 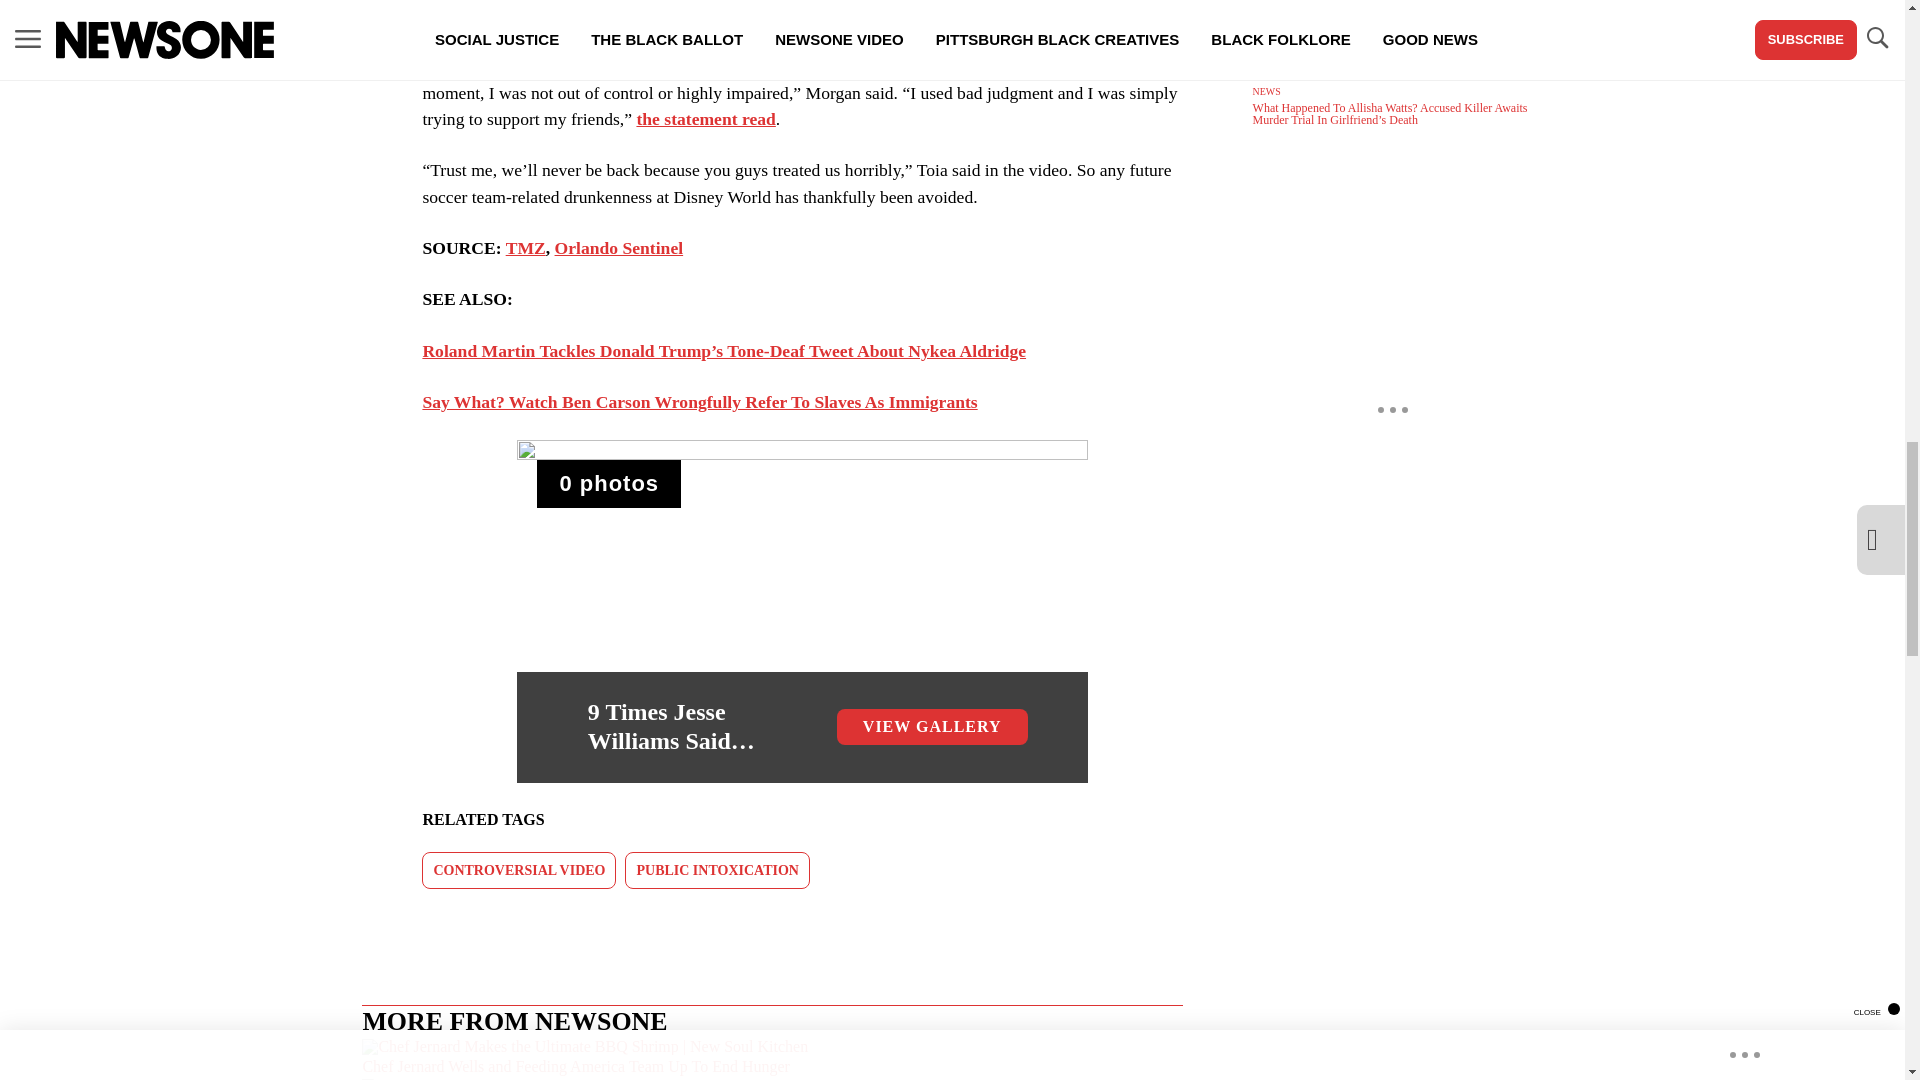 What do you see at coordinates (705, 118) in the screenshot?
I see `the statement read` at bounding box center [705, 118].